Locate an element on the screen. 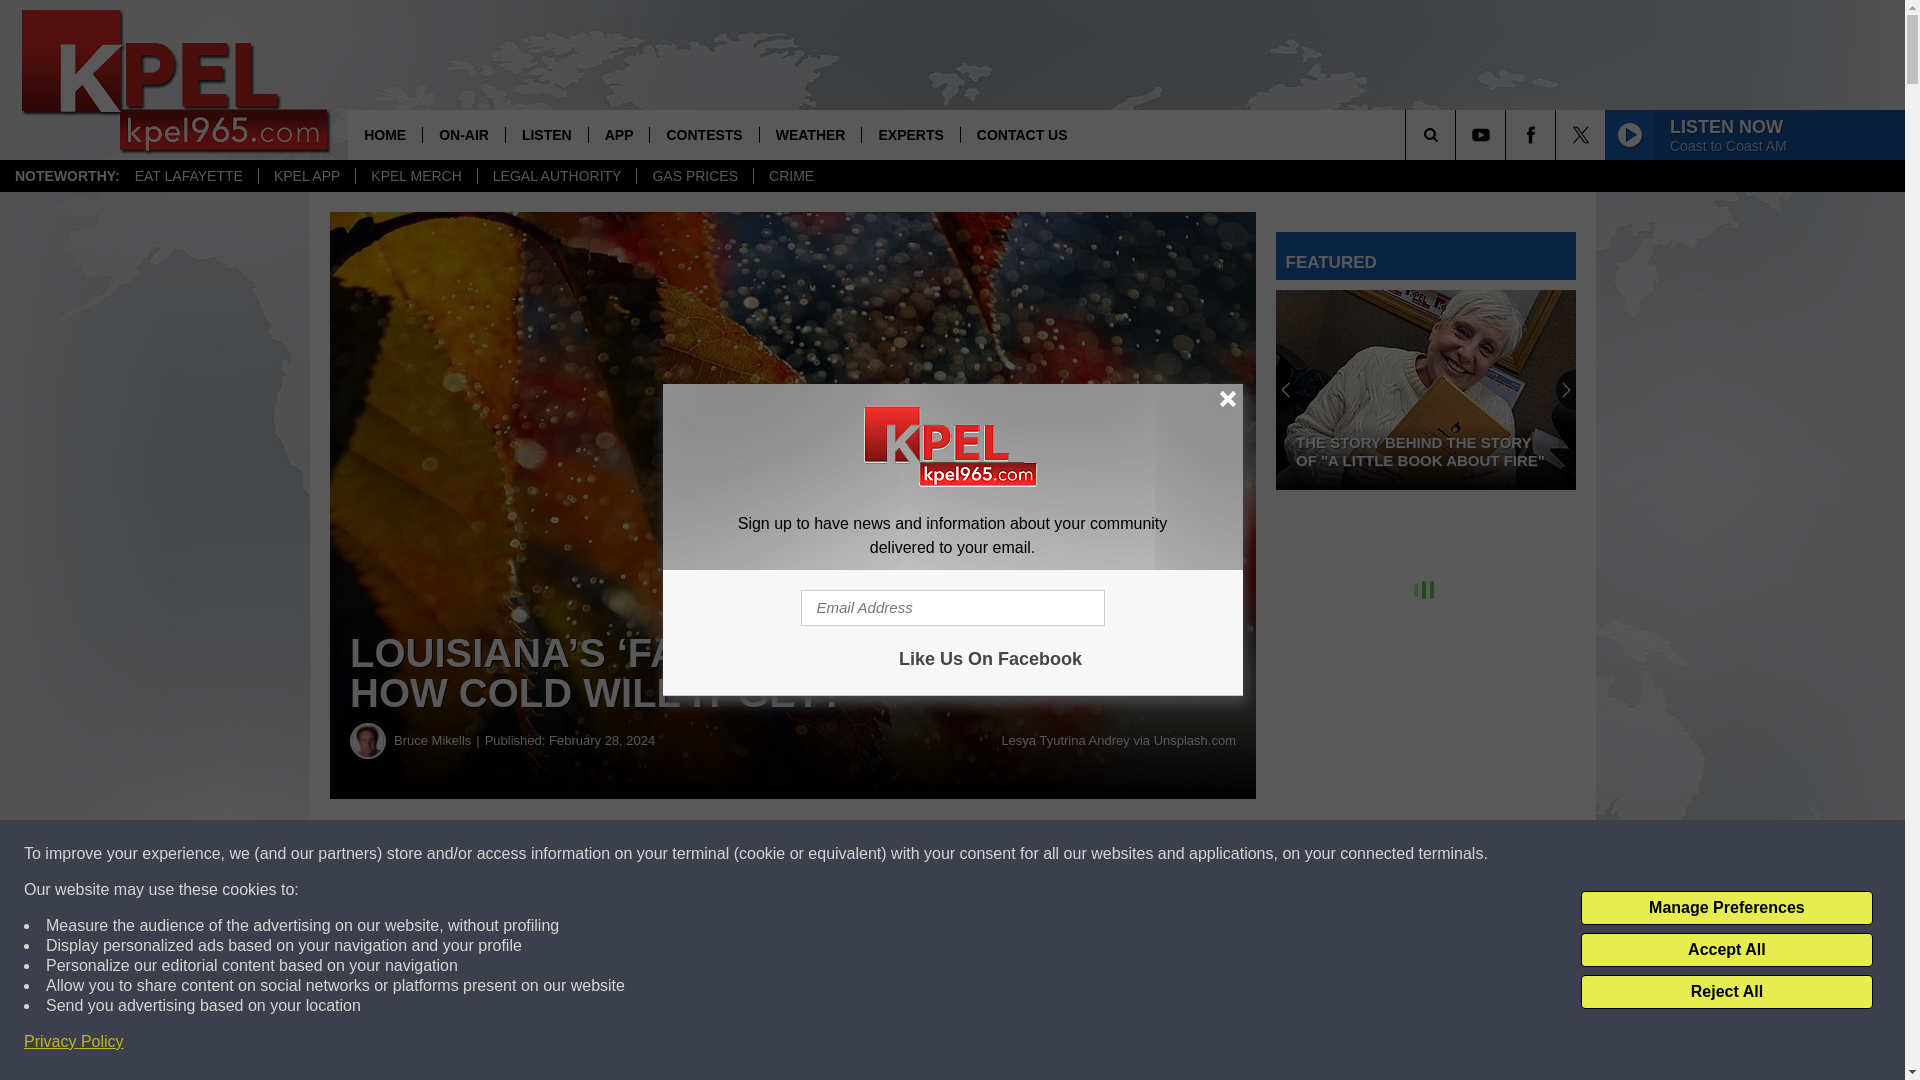 The width and height of the screenshot is (1920, 1080). Manage Preferences is located at coordinates (1726, 908).